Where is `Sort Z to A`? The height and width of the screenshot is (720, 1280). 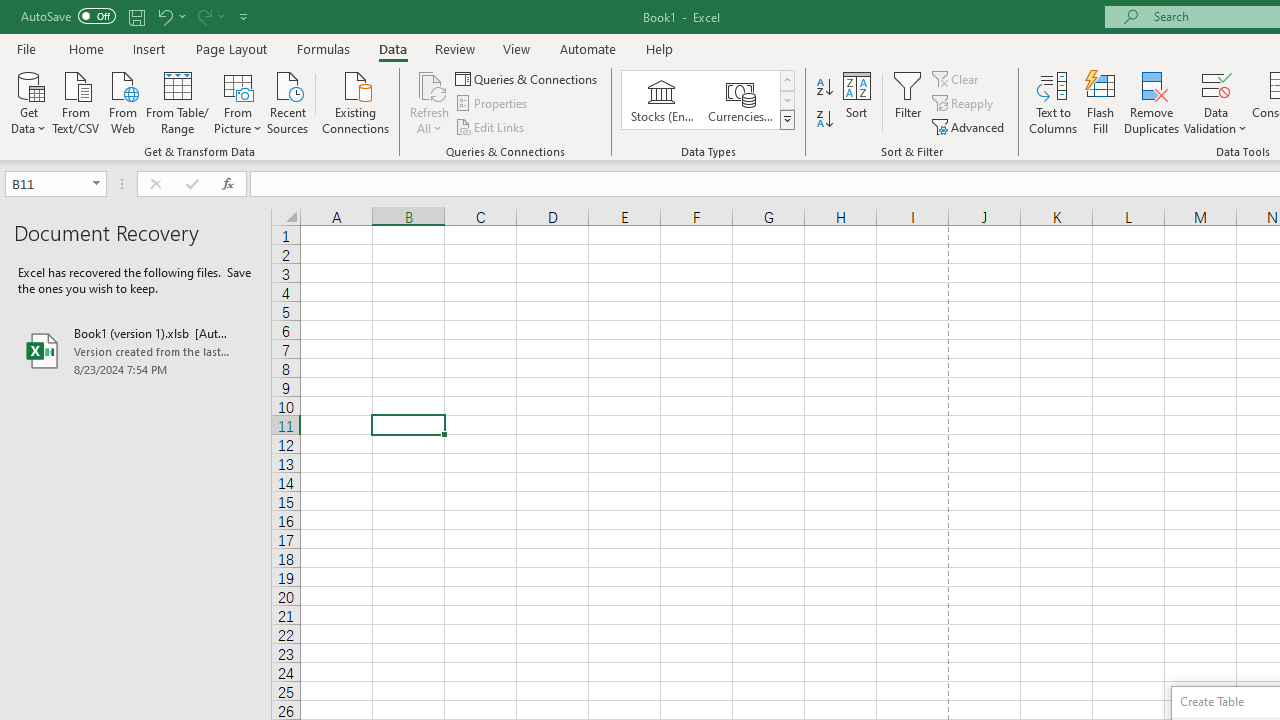
Sort Z to A is located at coordinates (824, 120).